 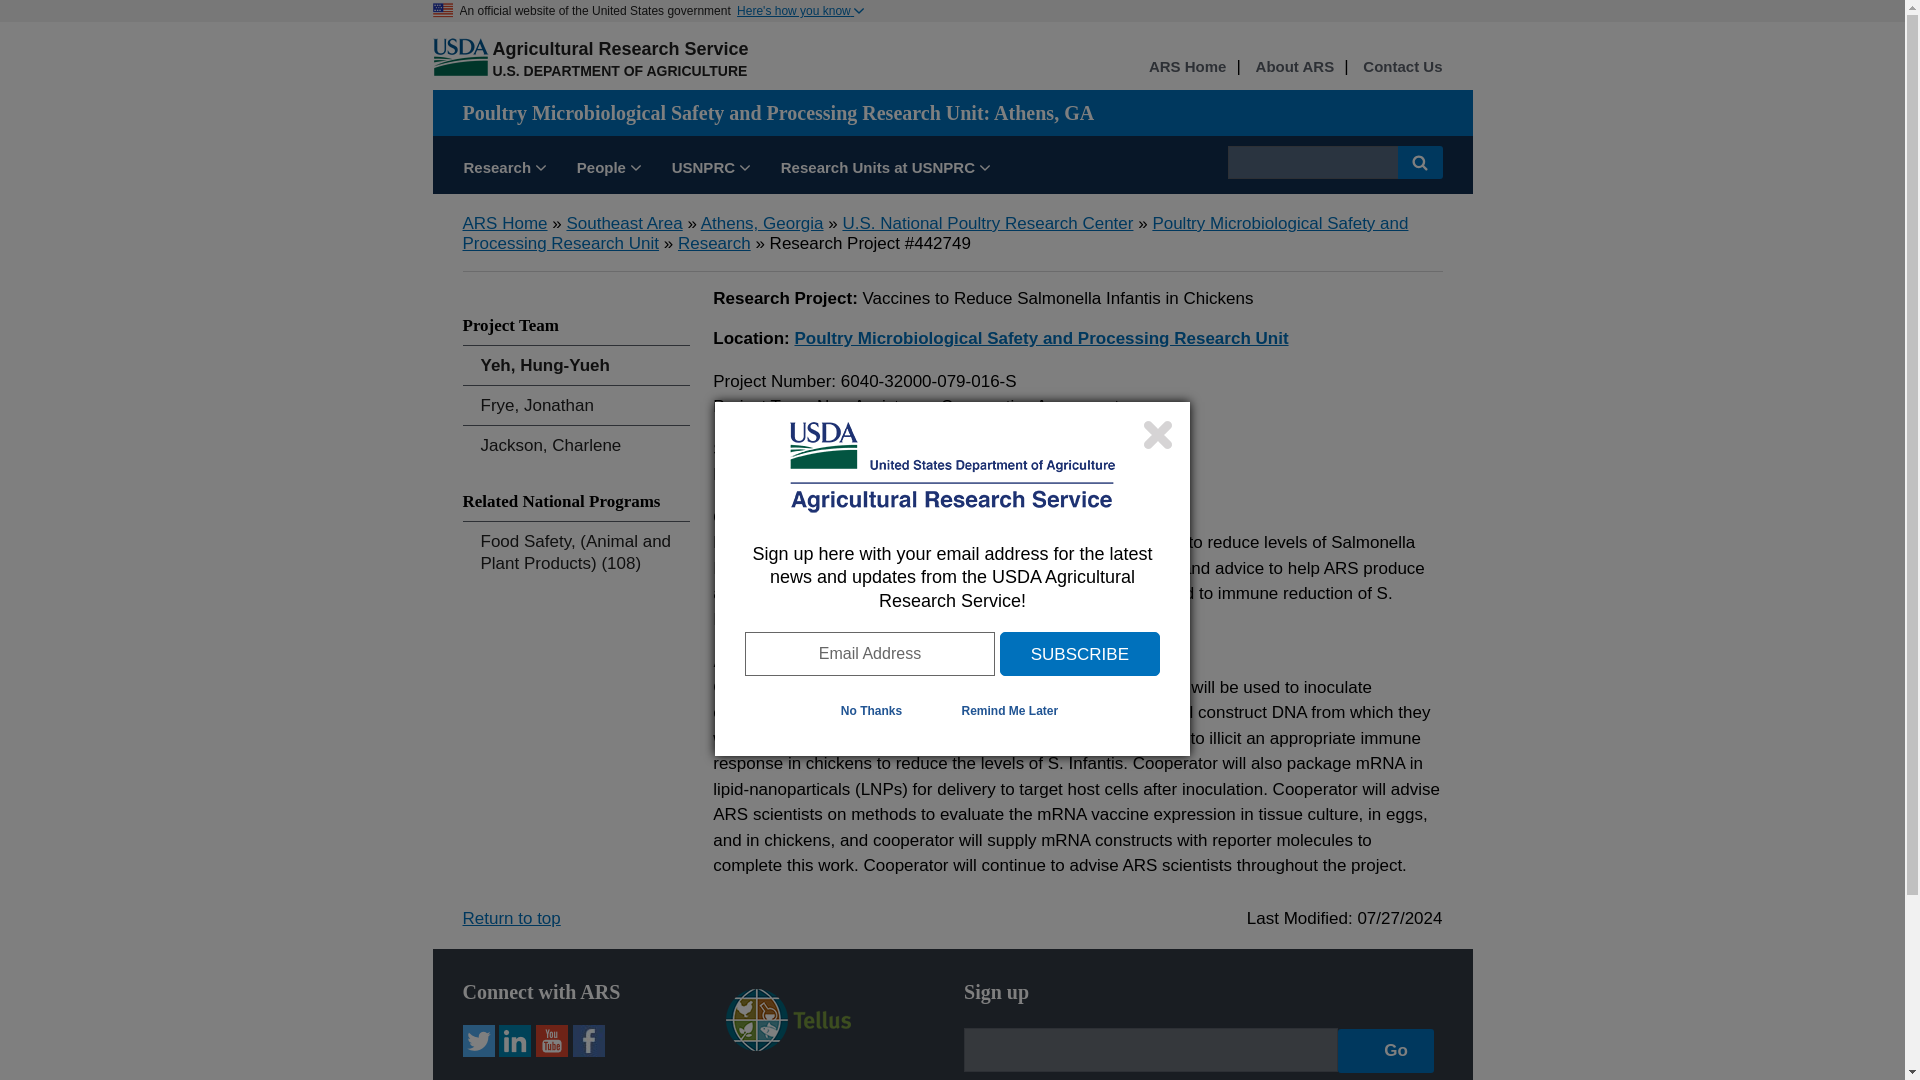 What do you see at coordinates (934, 232) in the screenshot?
I see `Poultry Microbiological Safety and Processing Research Unit` at bounding box center [934, 232].